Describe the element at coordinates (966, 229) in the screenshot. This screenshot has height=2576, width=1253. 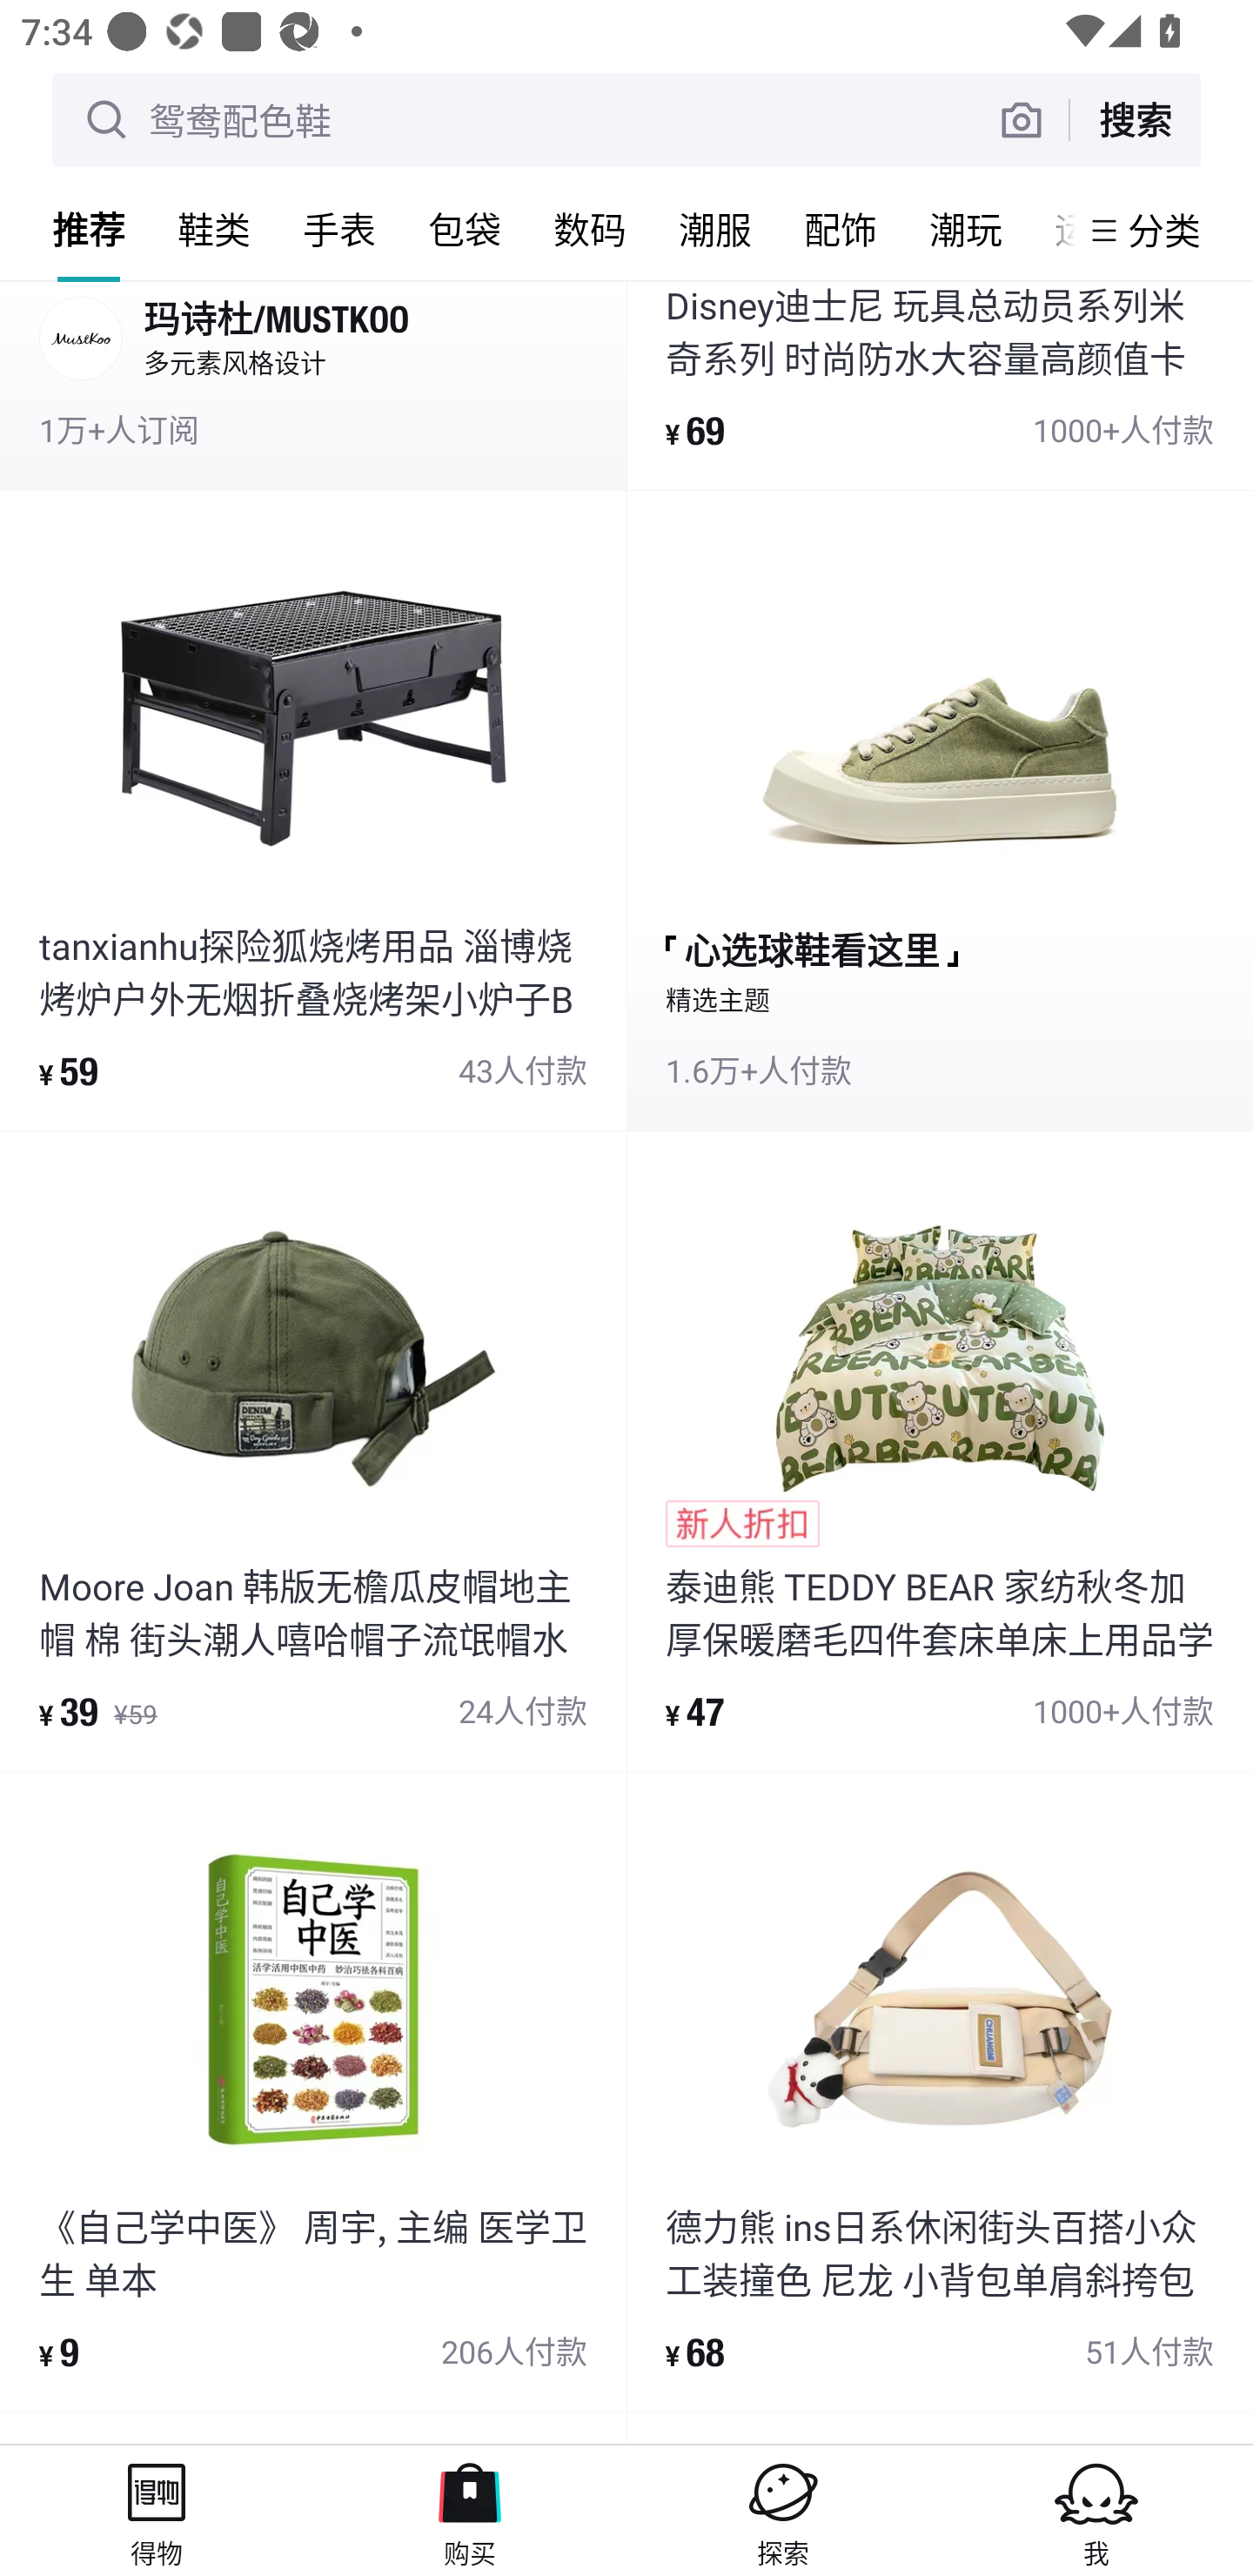
I see `潮玩` at that location.